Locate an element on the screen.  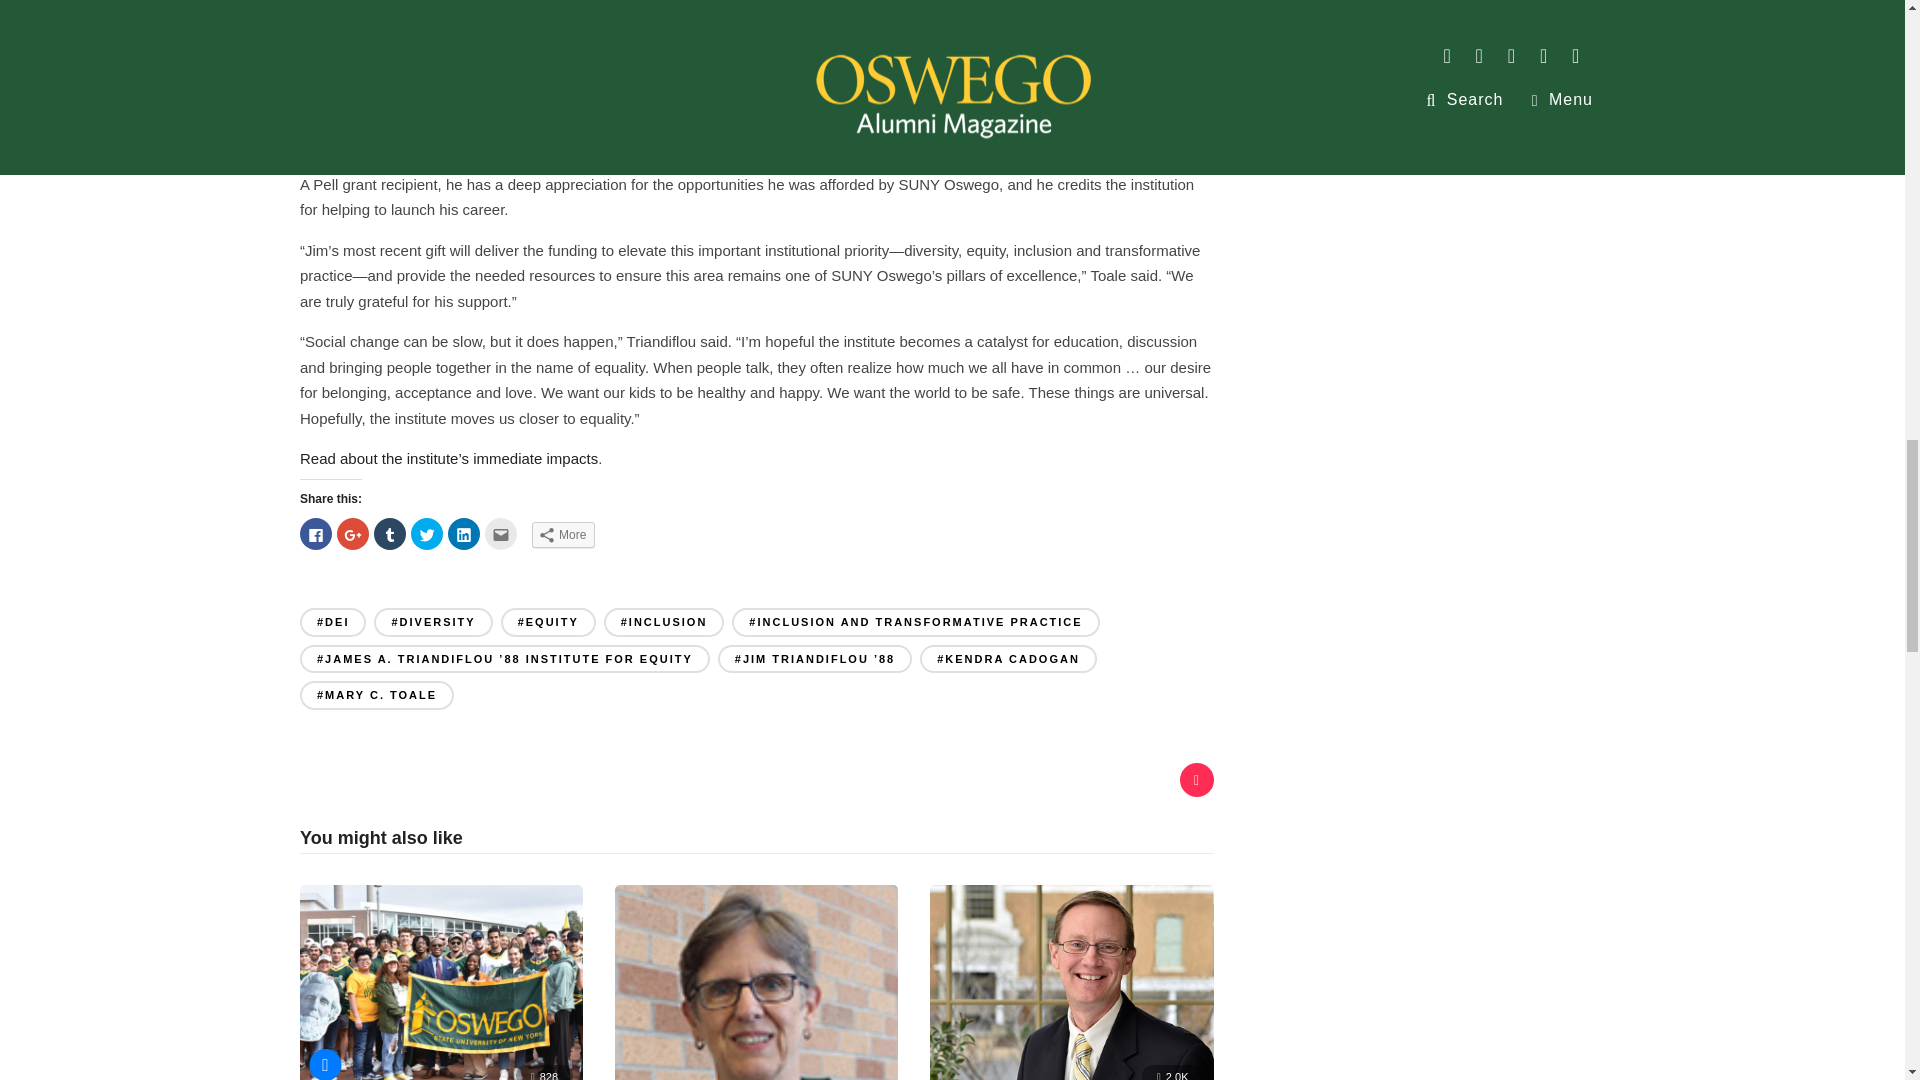
Click to share on Twitter is located at coordinates (426, 534).